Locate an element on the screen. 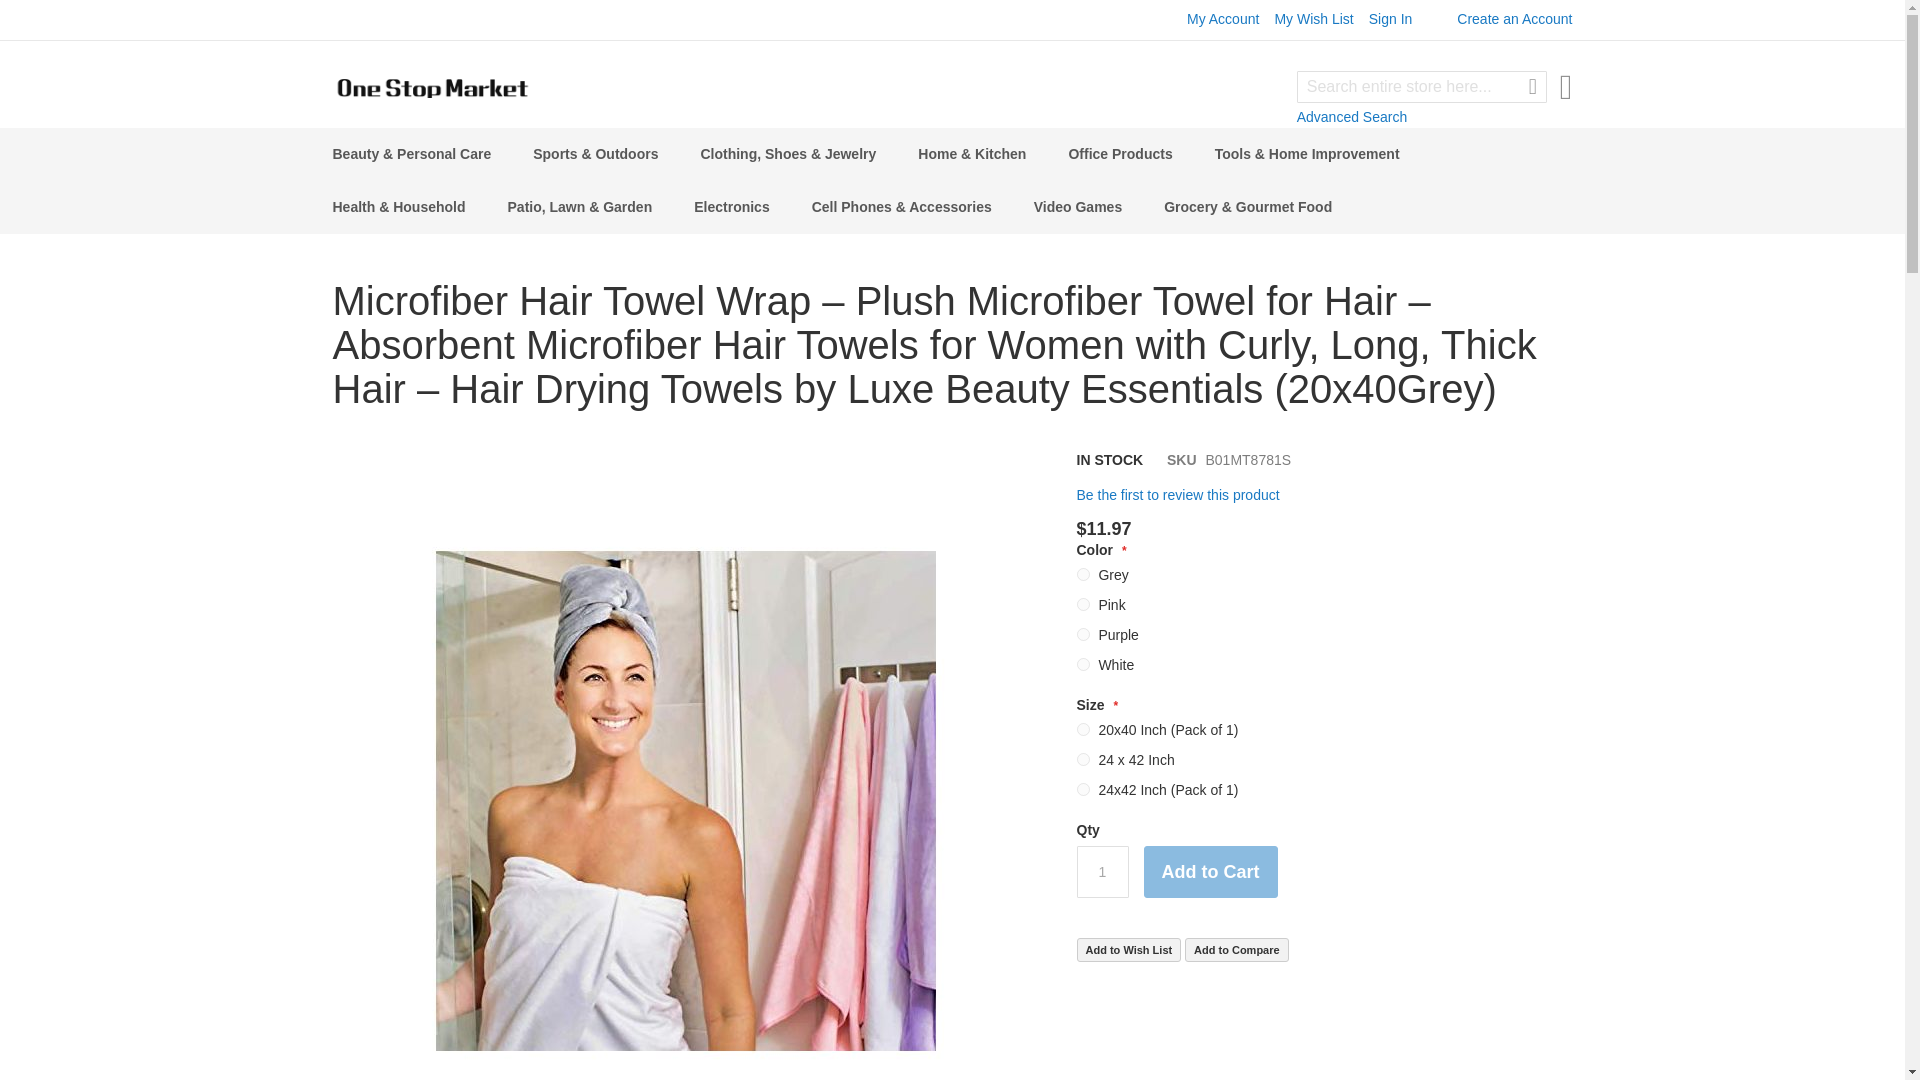 The height and width of the screenshot is (1080, 1920). My Account is located at coordinates (1222, 18).